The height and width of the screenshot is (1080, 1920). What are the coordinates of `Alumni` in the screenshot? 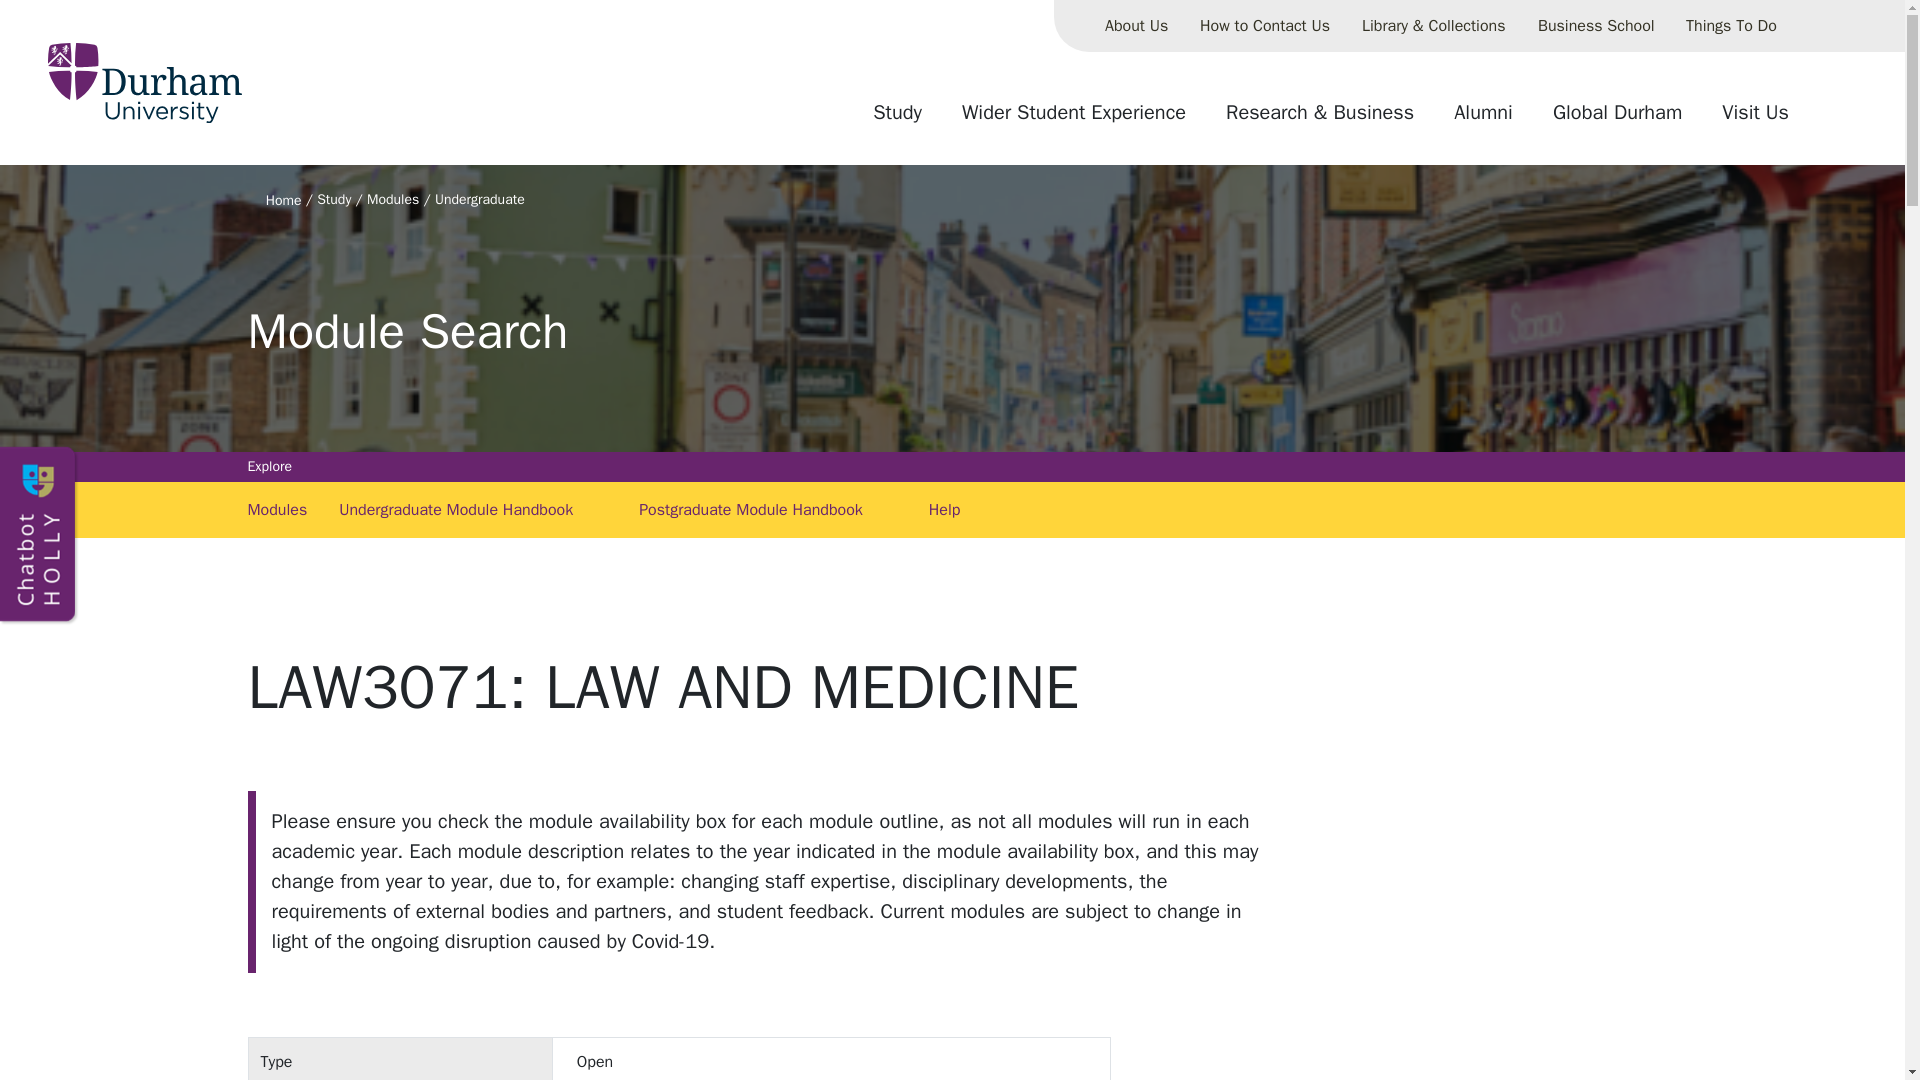 It's located at (1483, 120).